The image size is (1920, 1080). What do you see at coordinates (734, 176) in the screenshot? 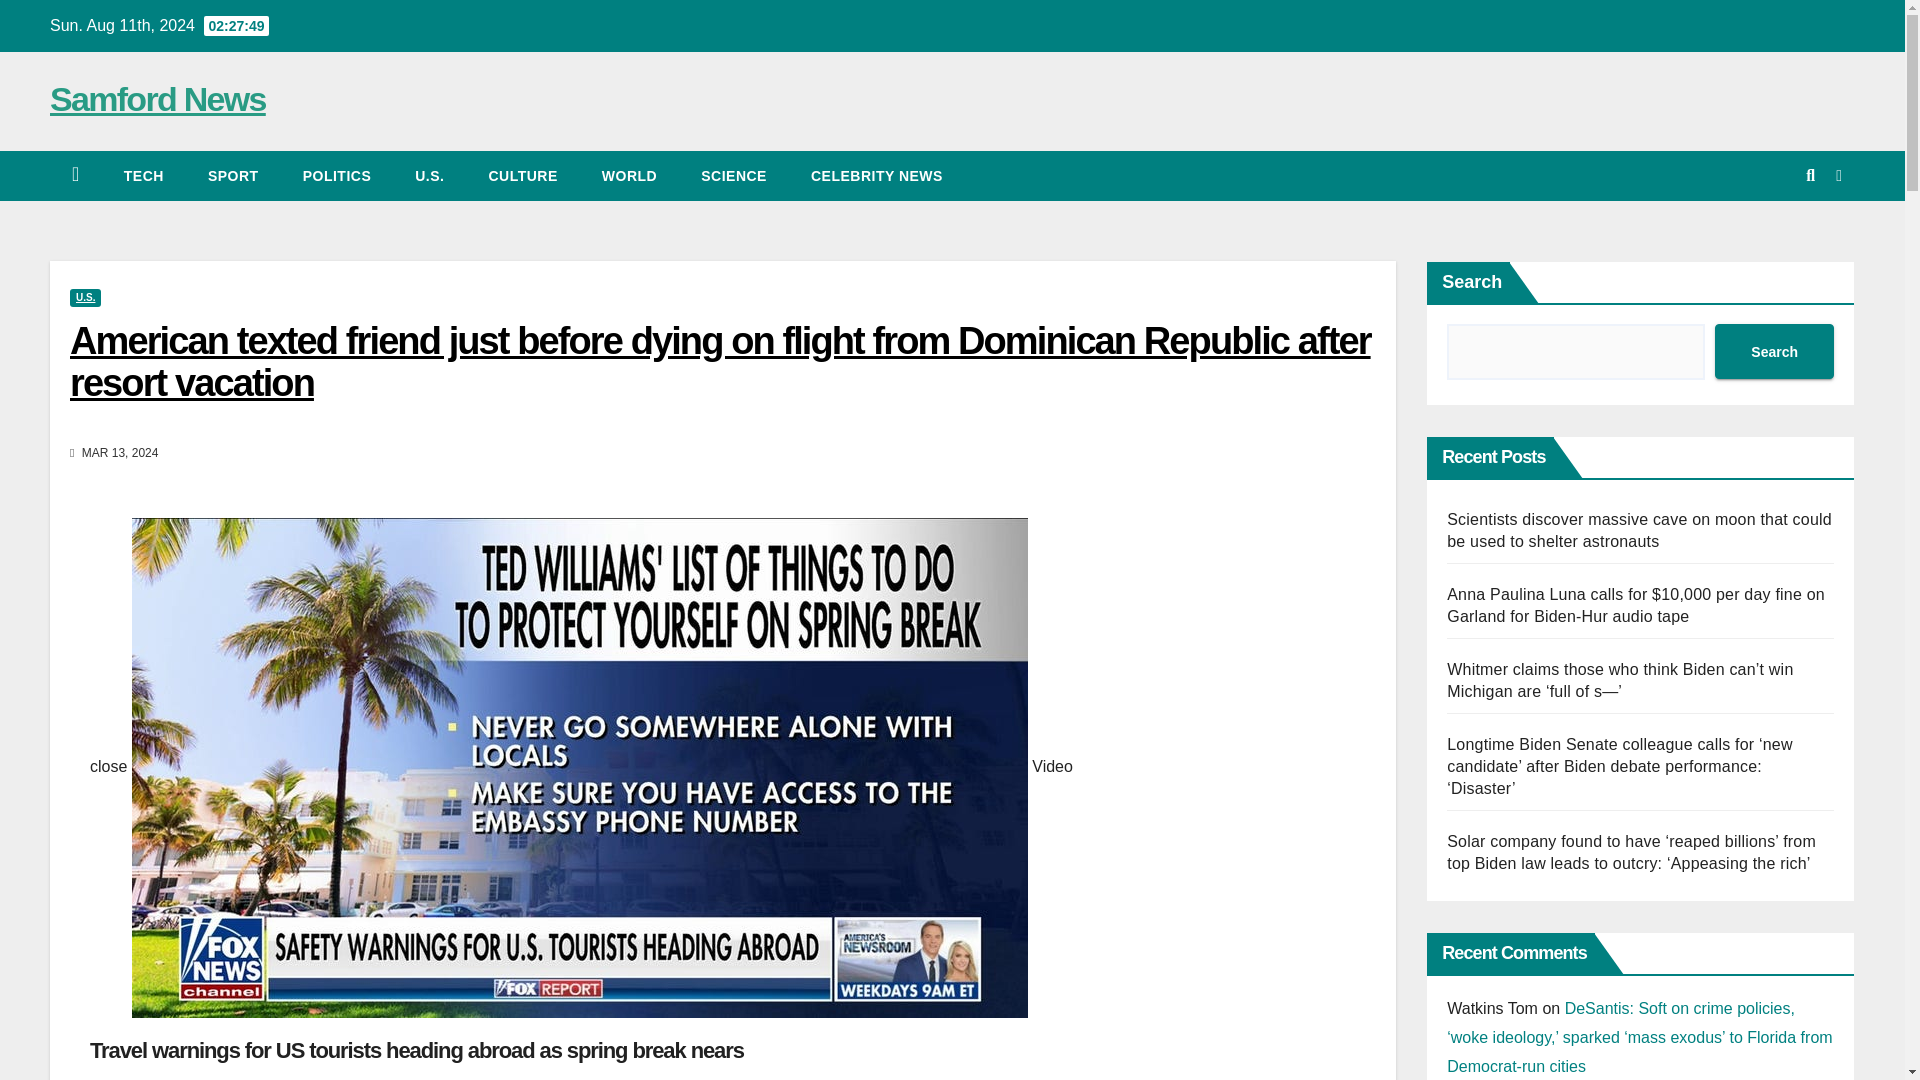
I see `Science` at bounding box center [734, 176].